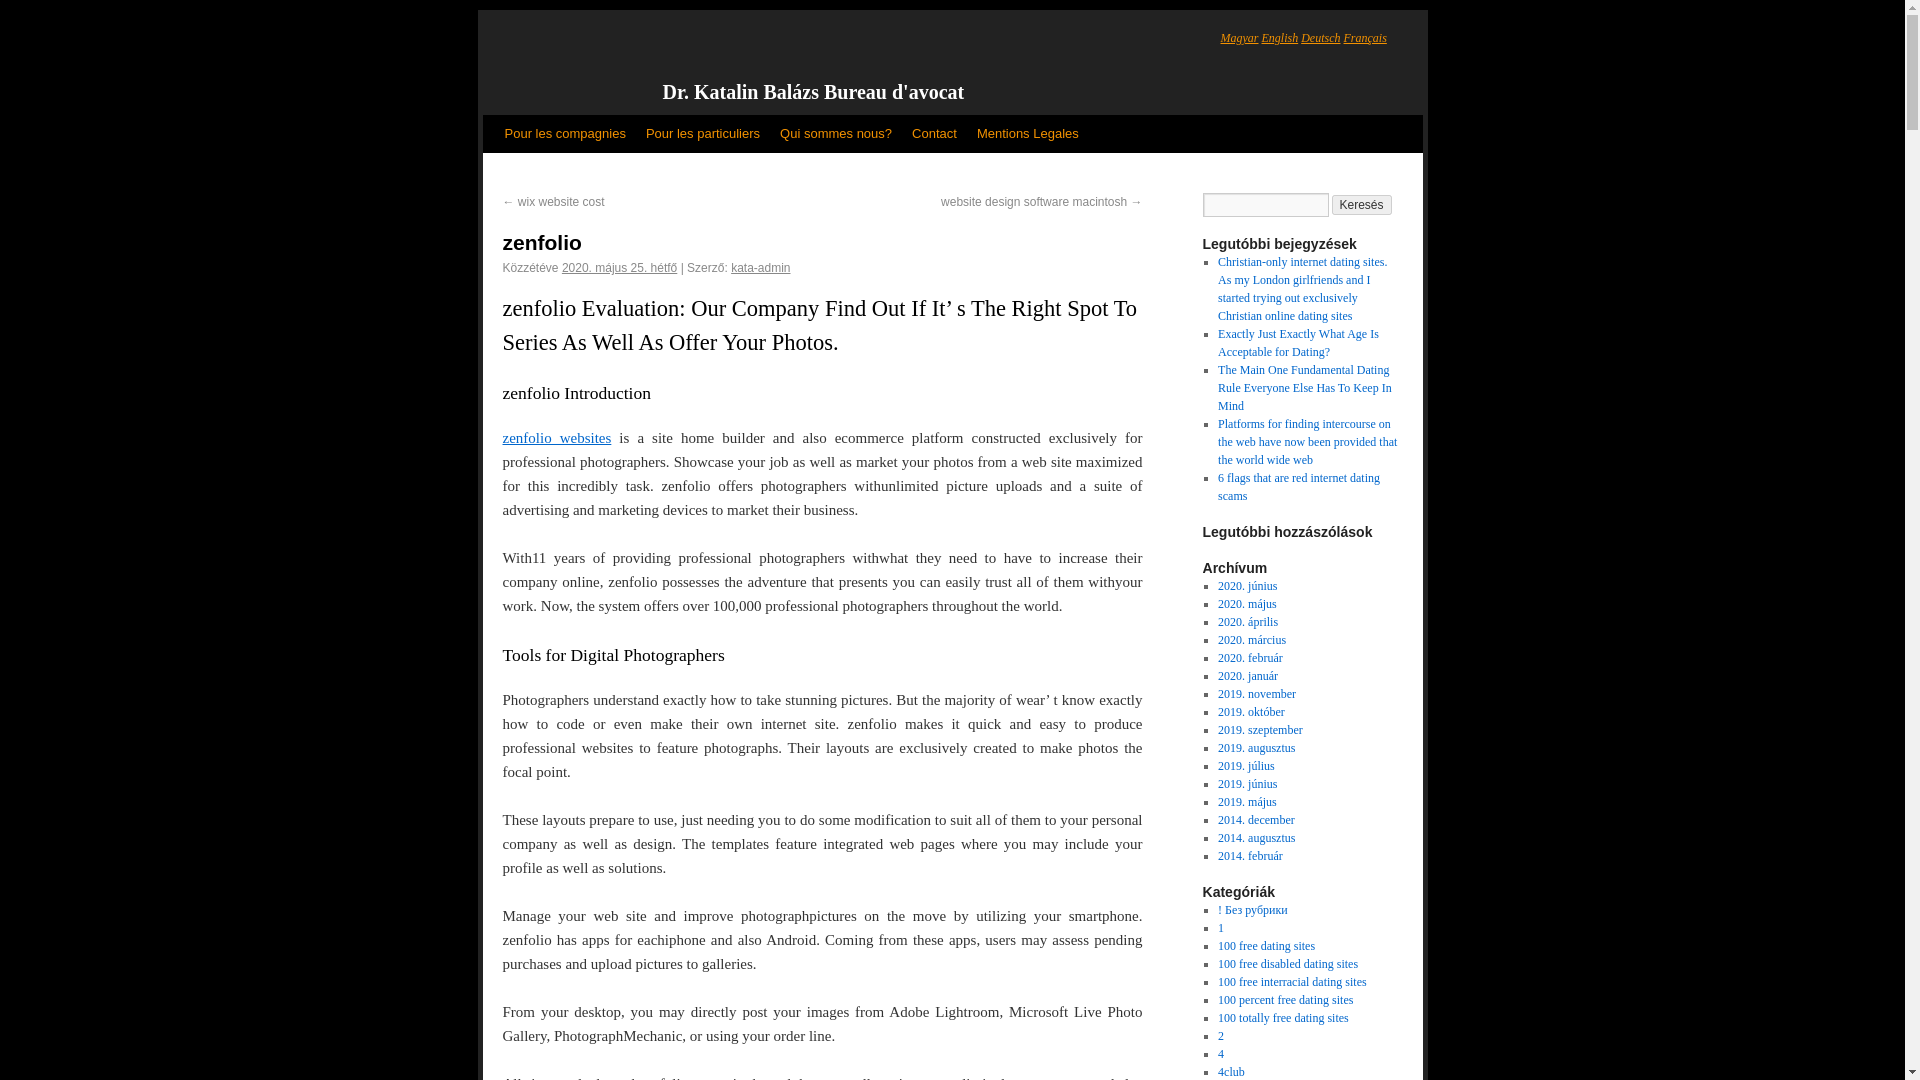  Describe the element at coordinates (836, 134) in the screenshot. I see `Qui sommes nous?` at that location.